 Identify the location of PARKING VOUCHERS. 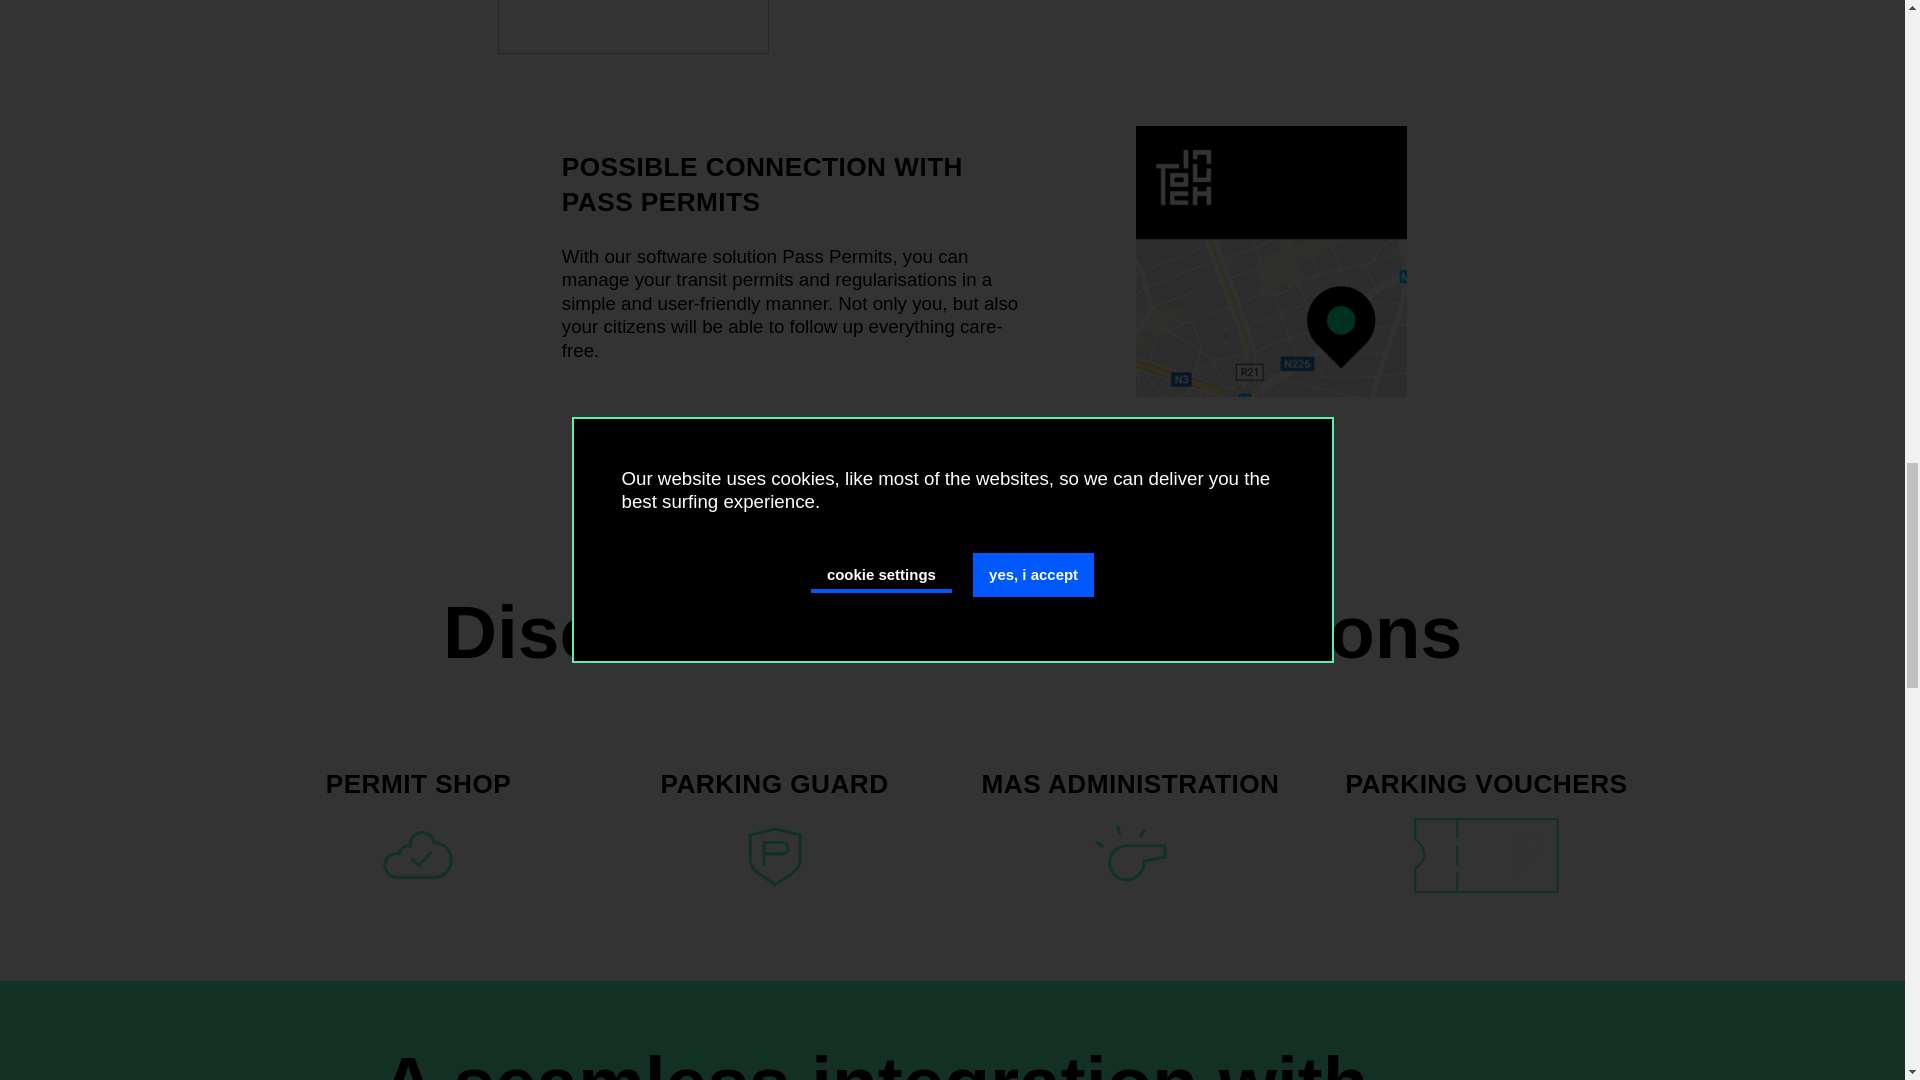
(1486, 784).